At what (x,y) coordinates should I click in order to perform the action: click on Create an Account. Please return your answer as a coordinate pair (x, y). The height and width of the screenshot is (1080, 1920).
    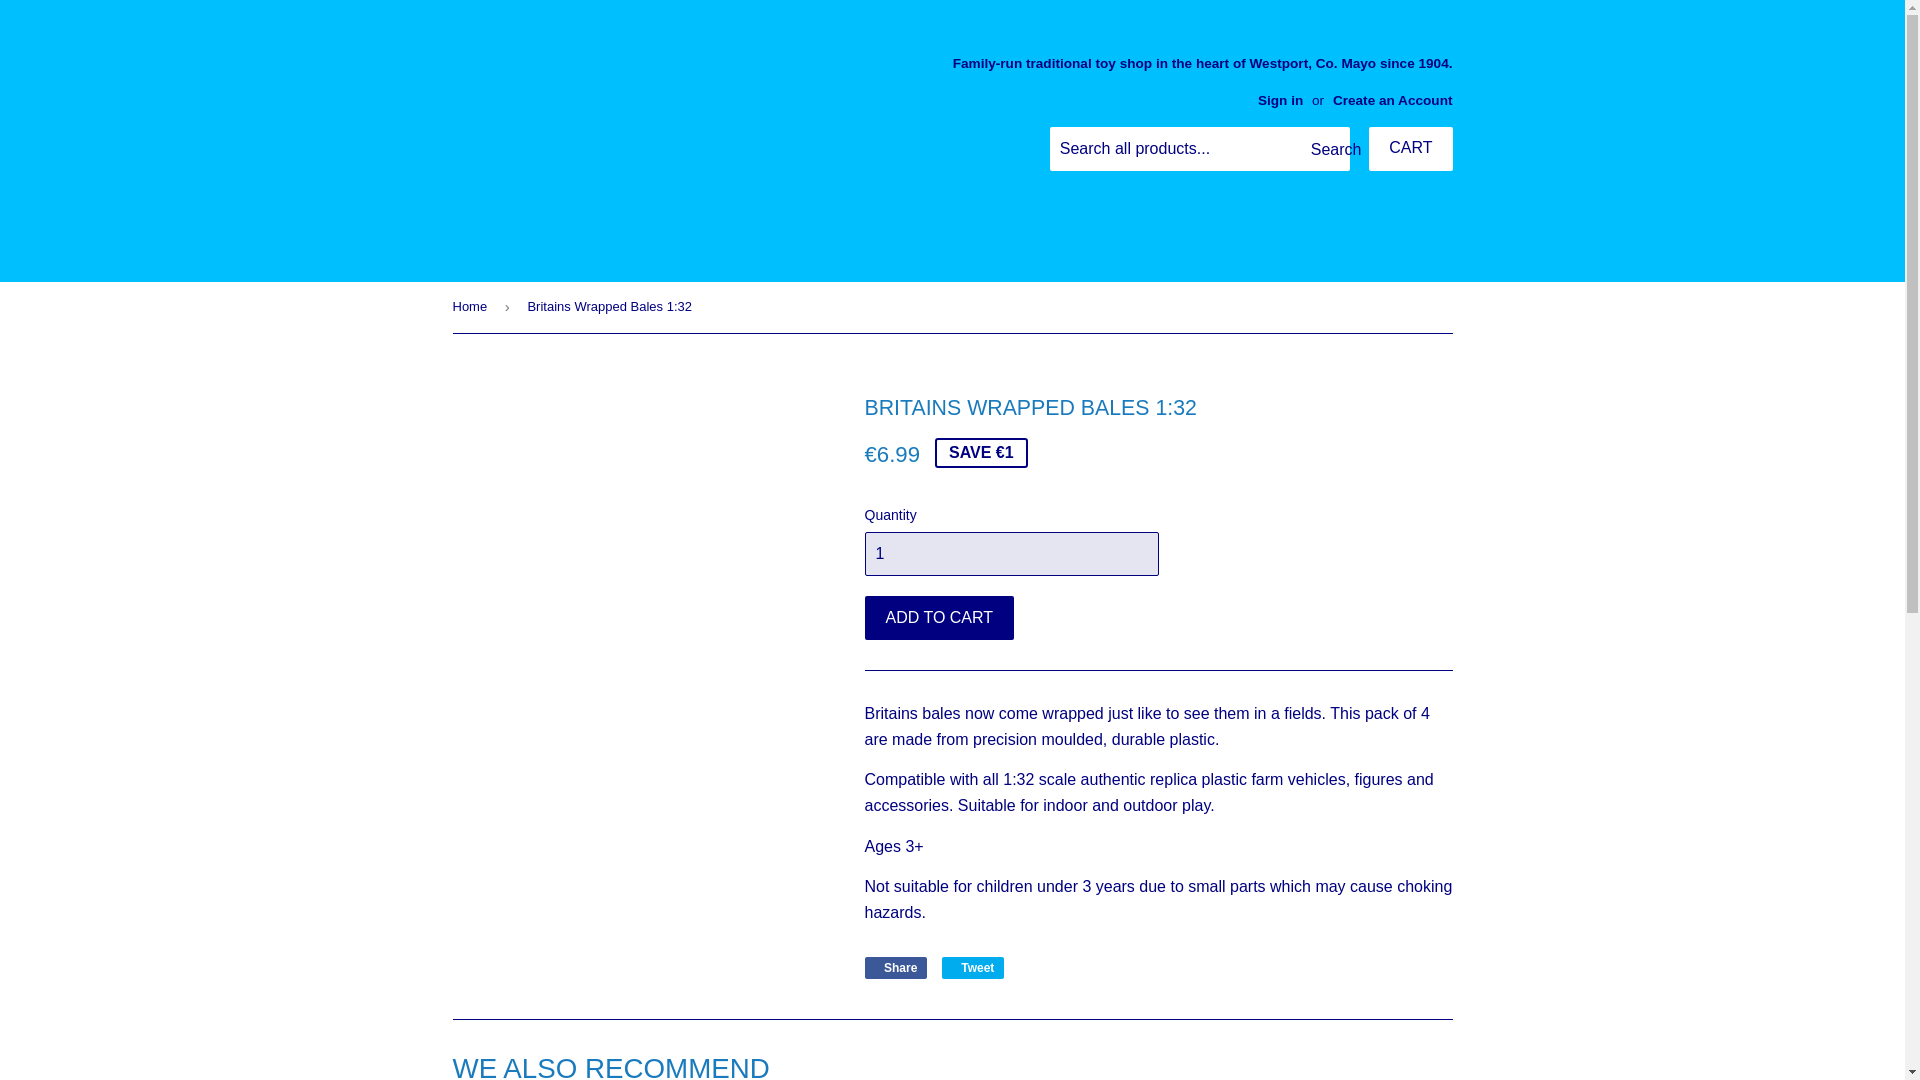
    Looking at the image, I should click on (1392, 100).